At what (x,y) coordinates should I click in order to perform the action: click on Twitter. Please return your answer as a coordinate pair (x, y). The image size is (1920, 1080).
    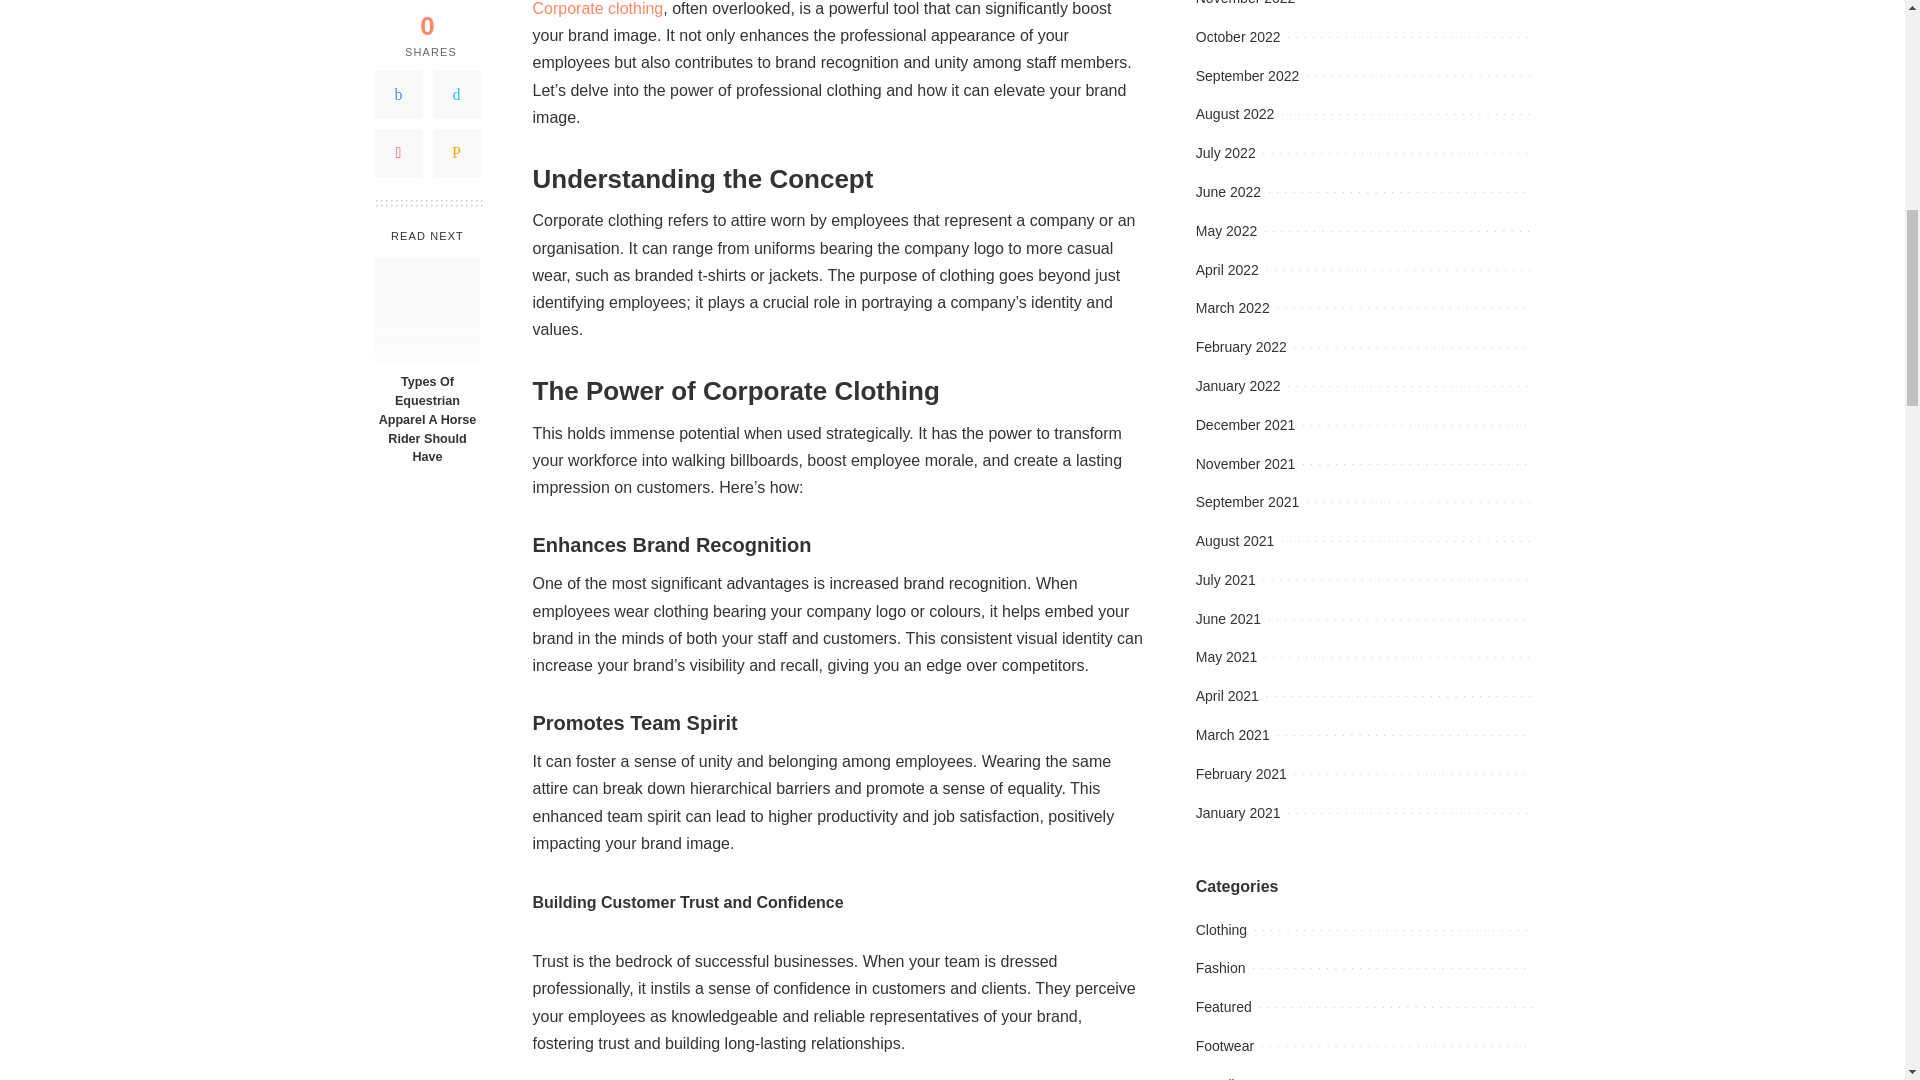
    Looking at the image, I should click on (456, 80).